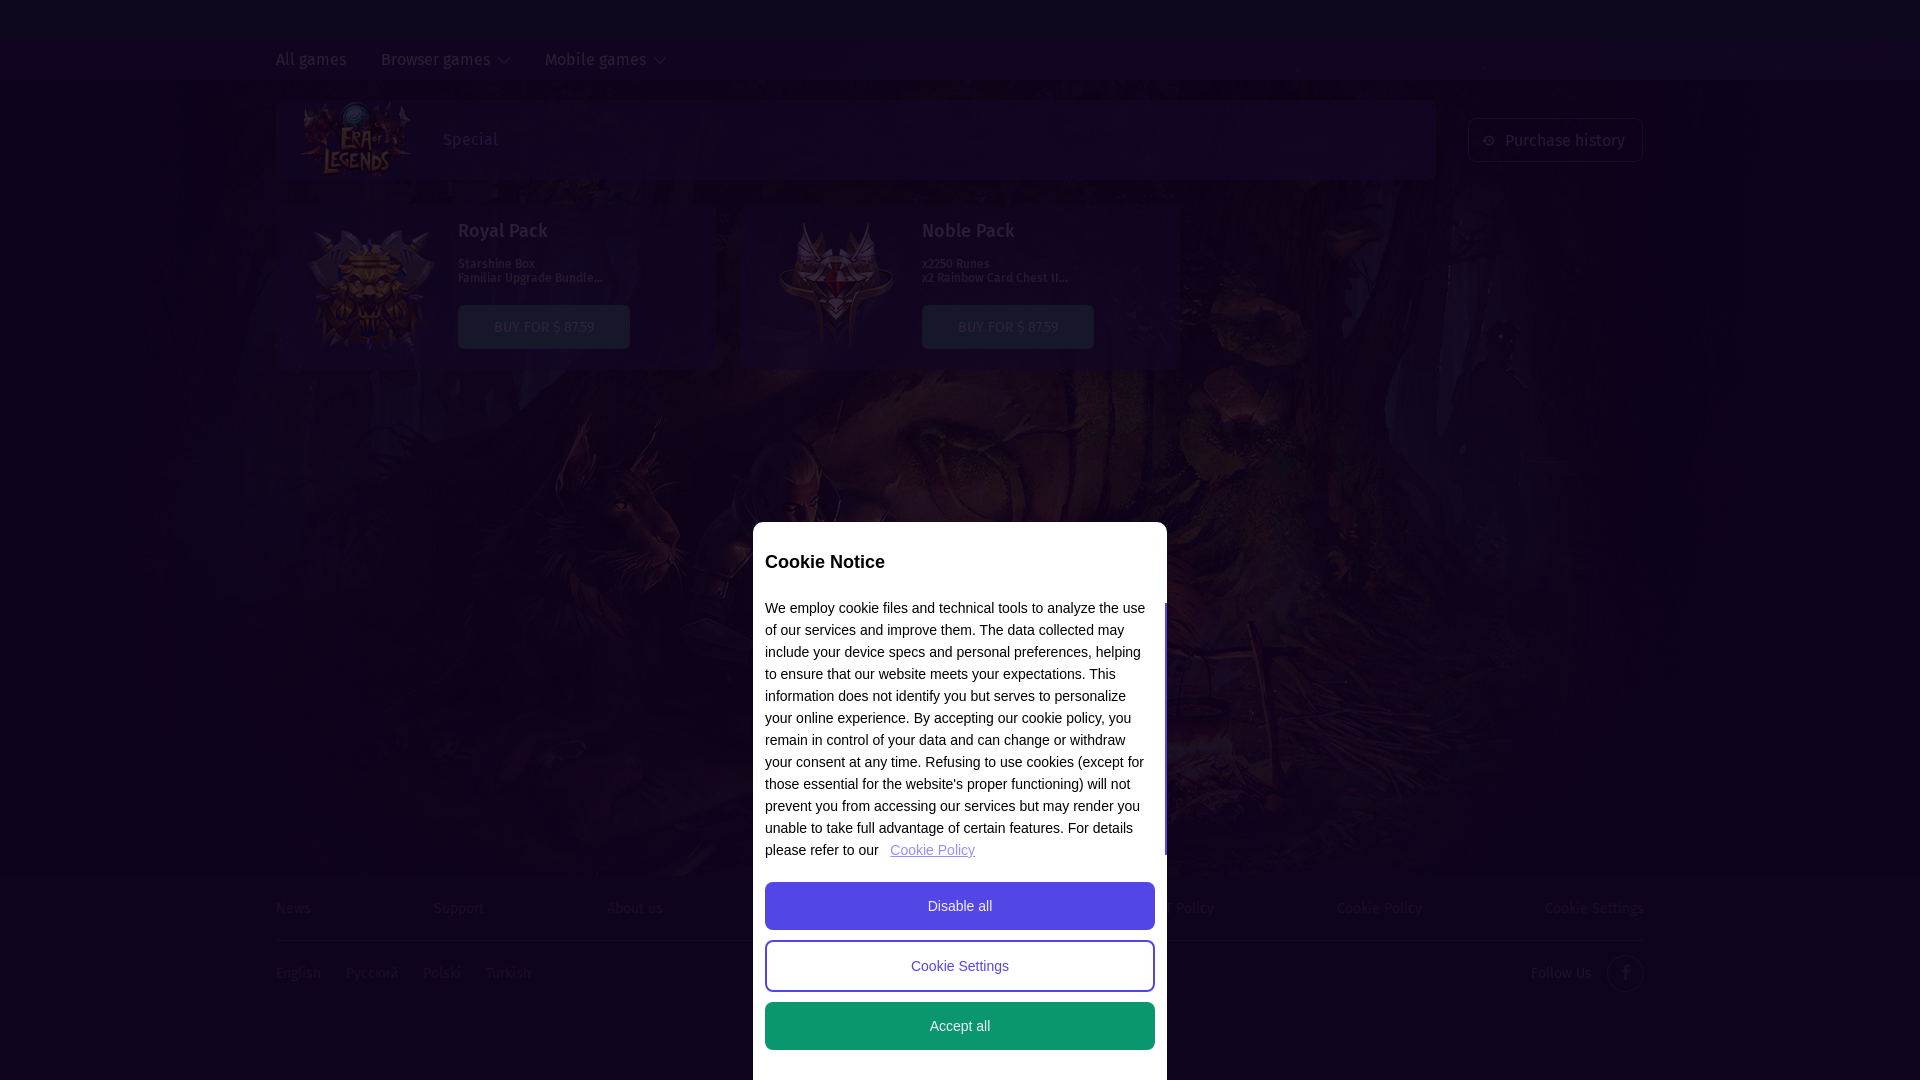 The height and width of the screenshot is (1080, 1920). What do you see at coordinates (298, 974) in the screenshot?
I see `English` at bounding box center [298, 974].